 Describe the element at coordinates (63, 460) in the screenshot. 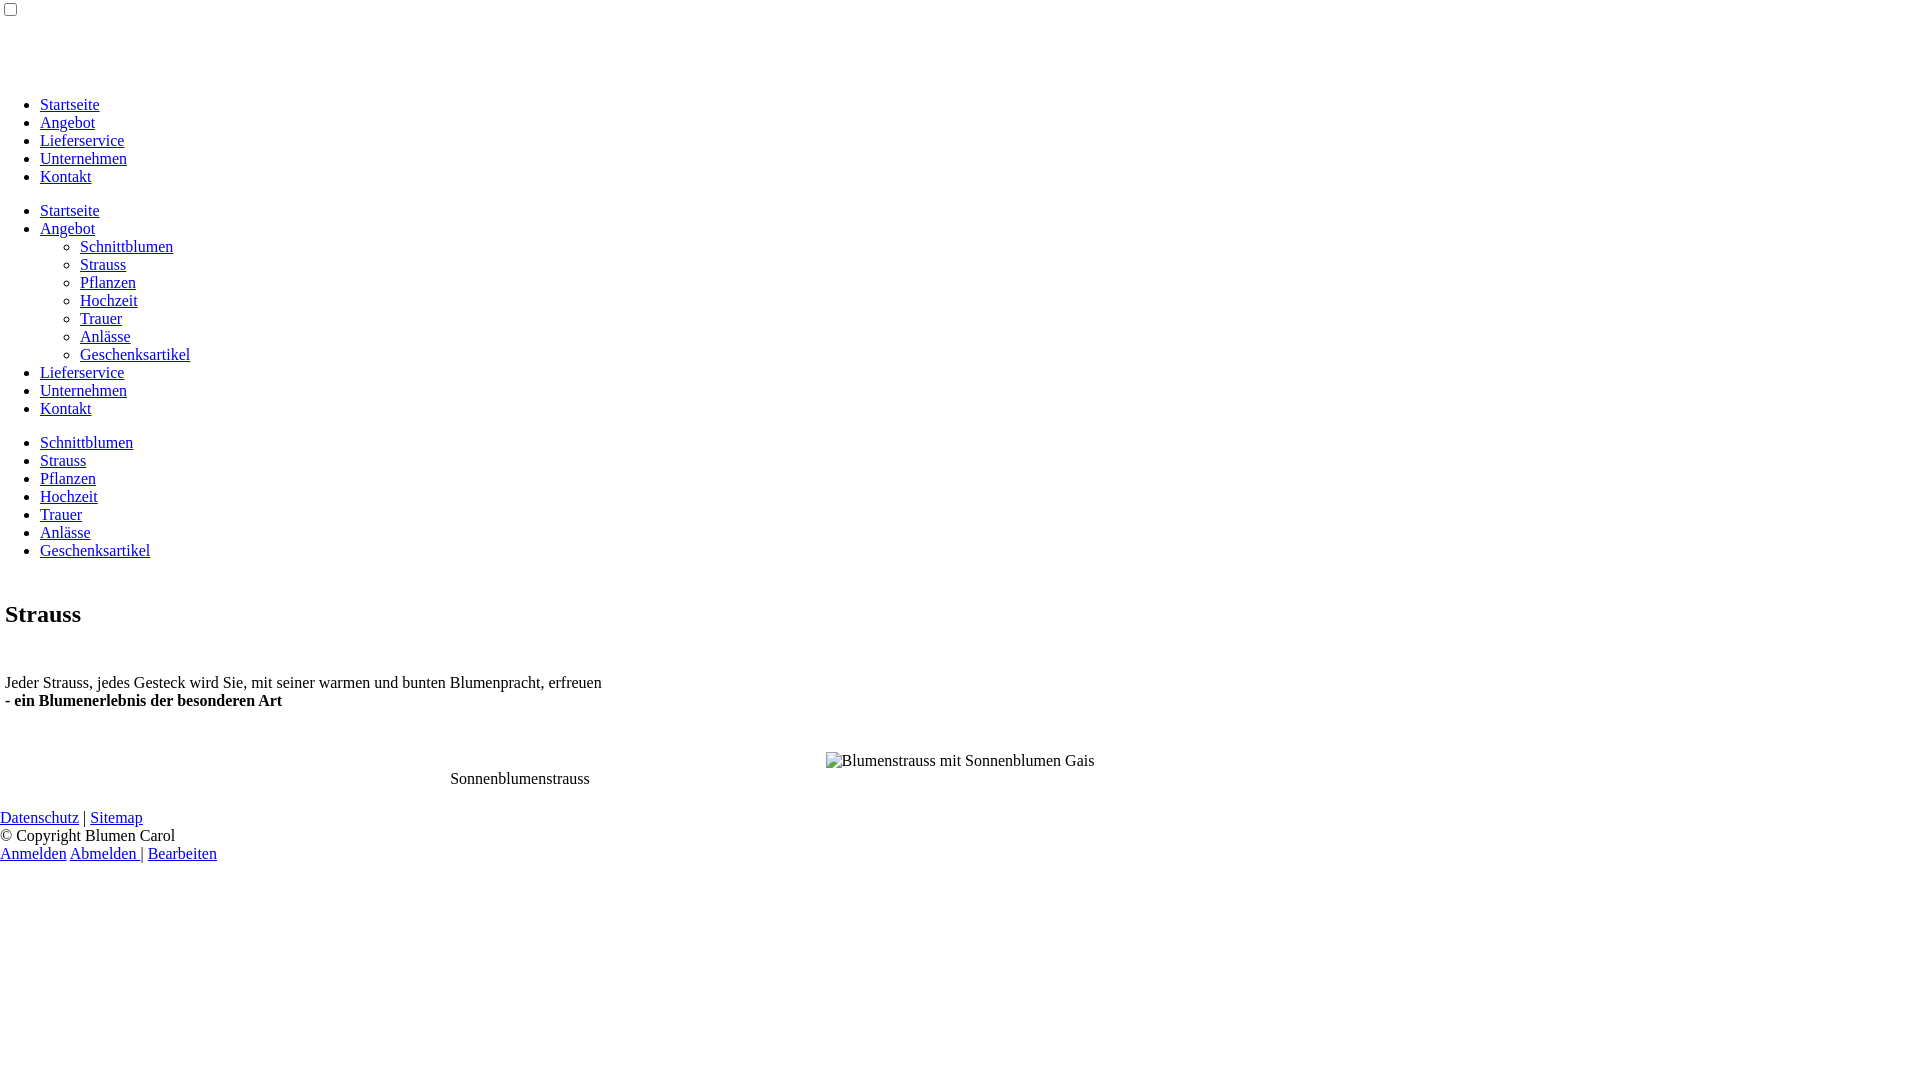

I see `Strauss` at that location.